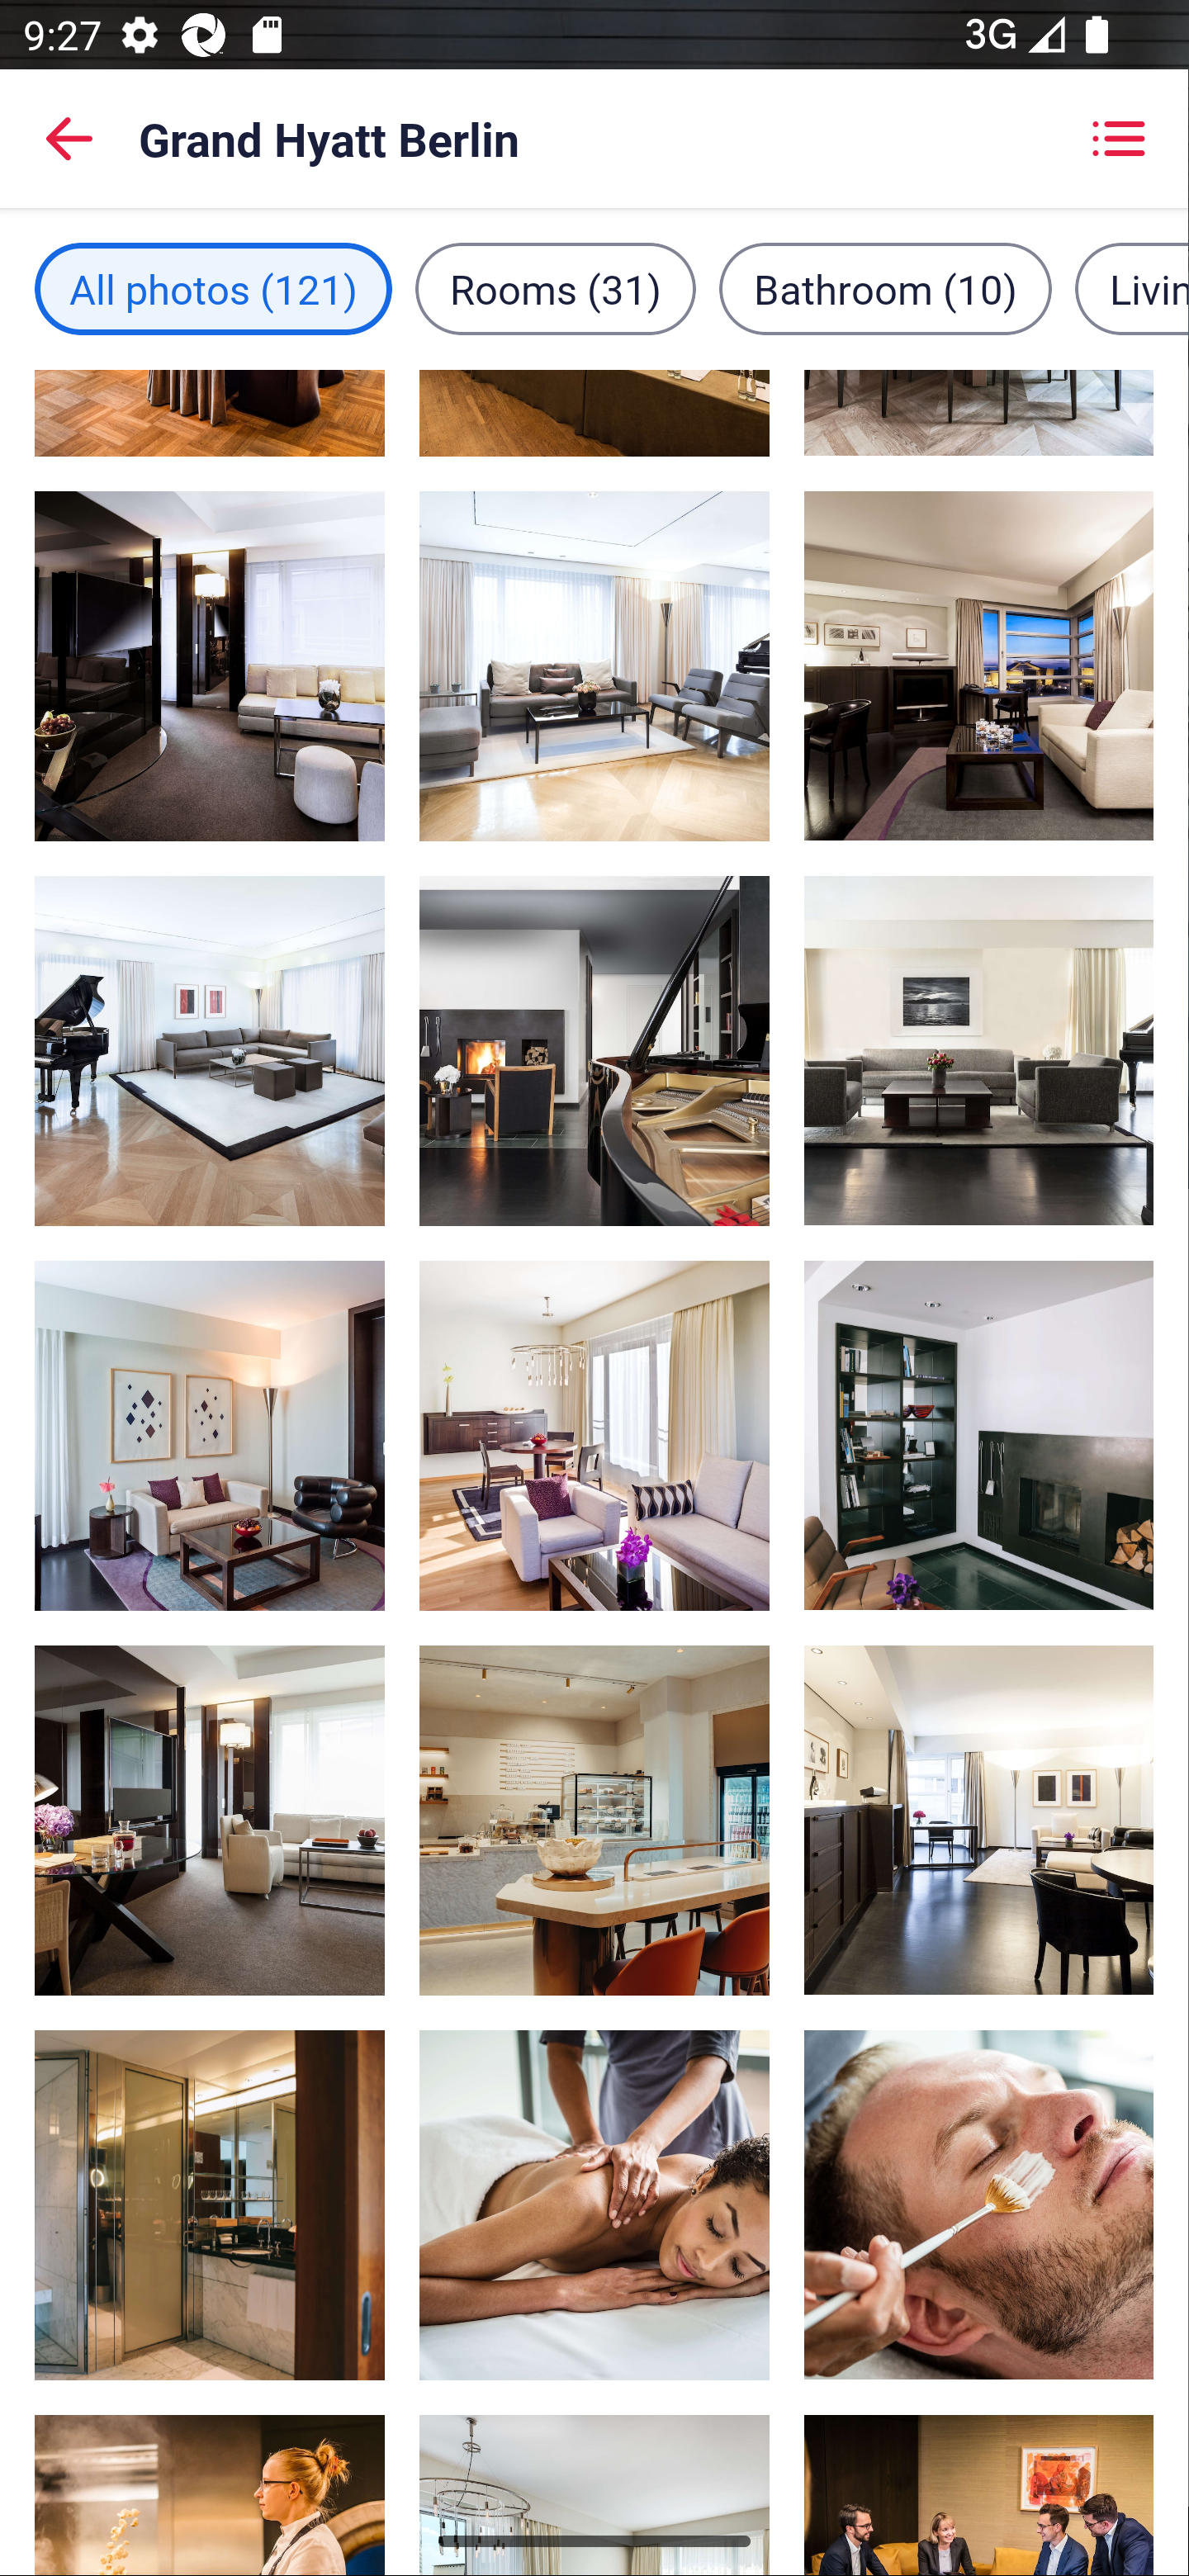 The width and height of the screenshot is (1189, 2576). What do you see at coordinates (213, 288) in the screenshot?
I see `All photos filter, 121 images` at bounding box center [213, 288].